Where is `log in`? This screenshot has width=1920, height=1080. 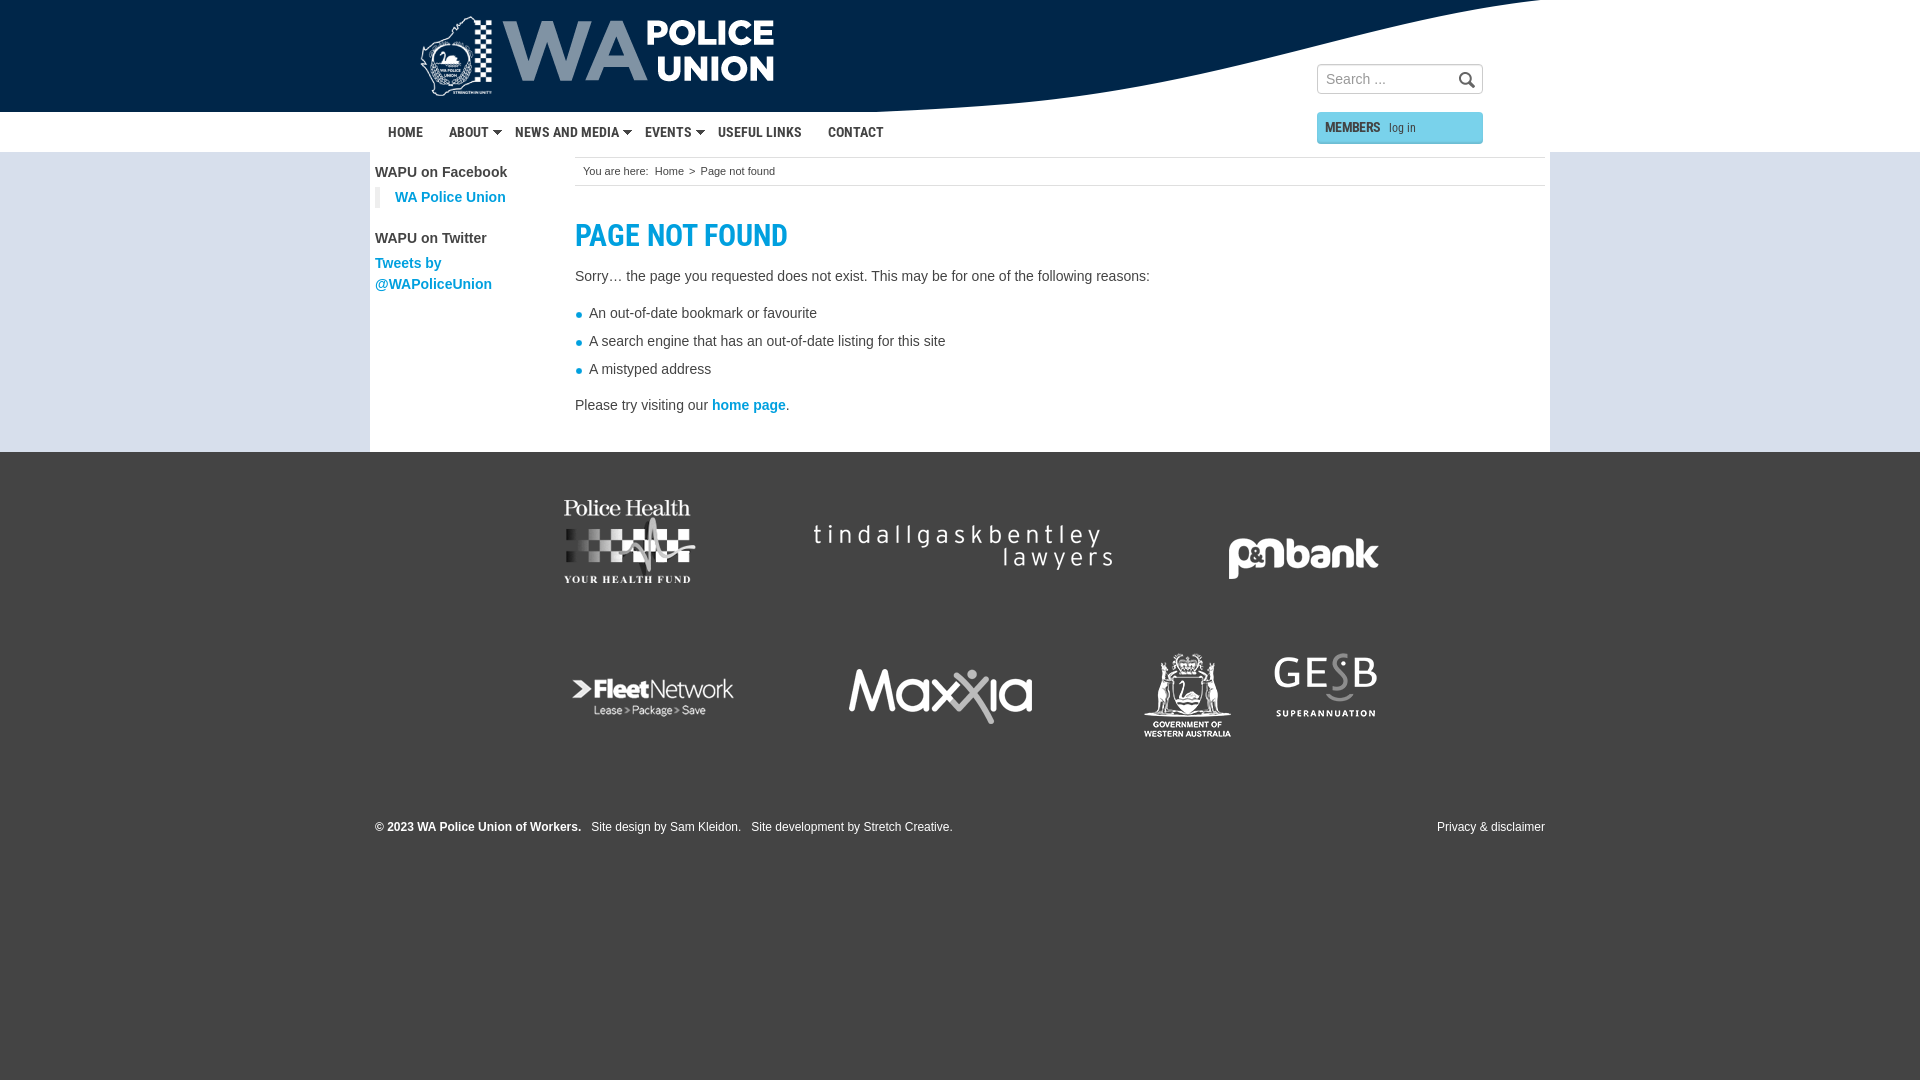 log in is located at coordinates (1402, 128).